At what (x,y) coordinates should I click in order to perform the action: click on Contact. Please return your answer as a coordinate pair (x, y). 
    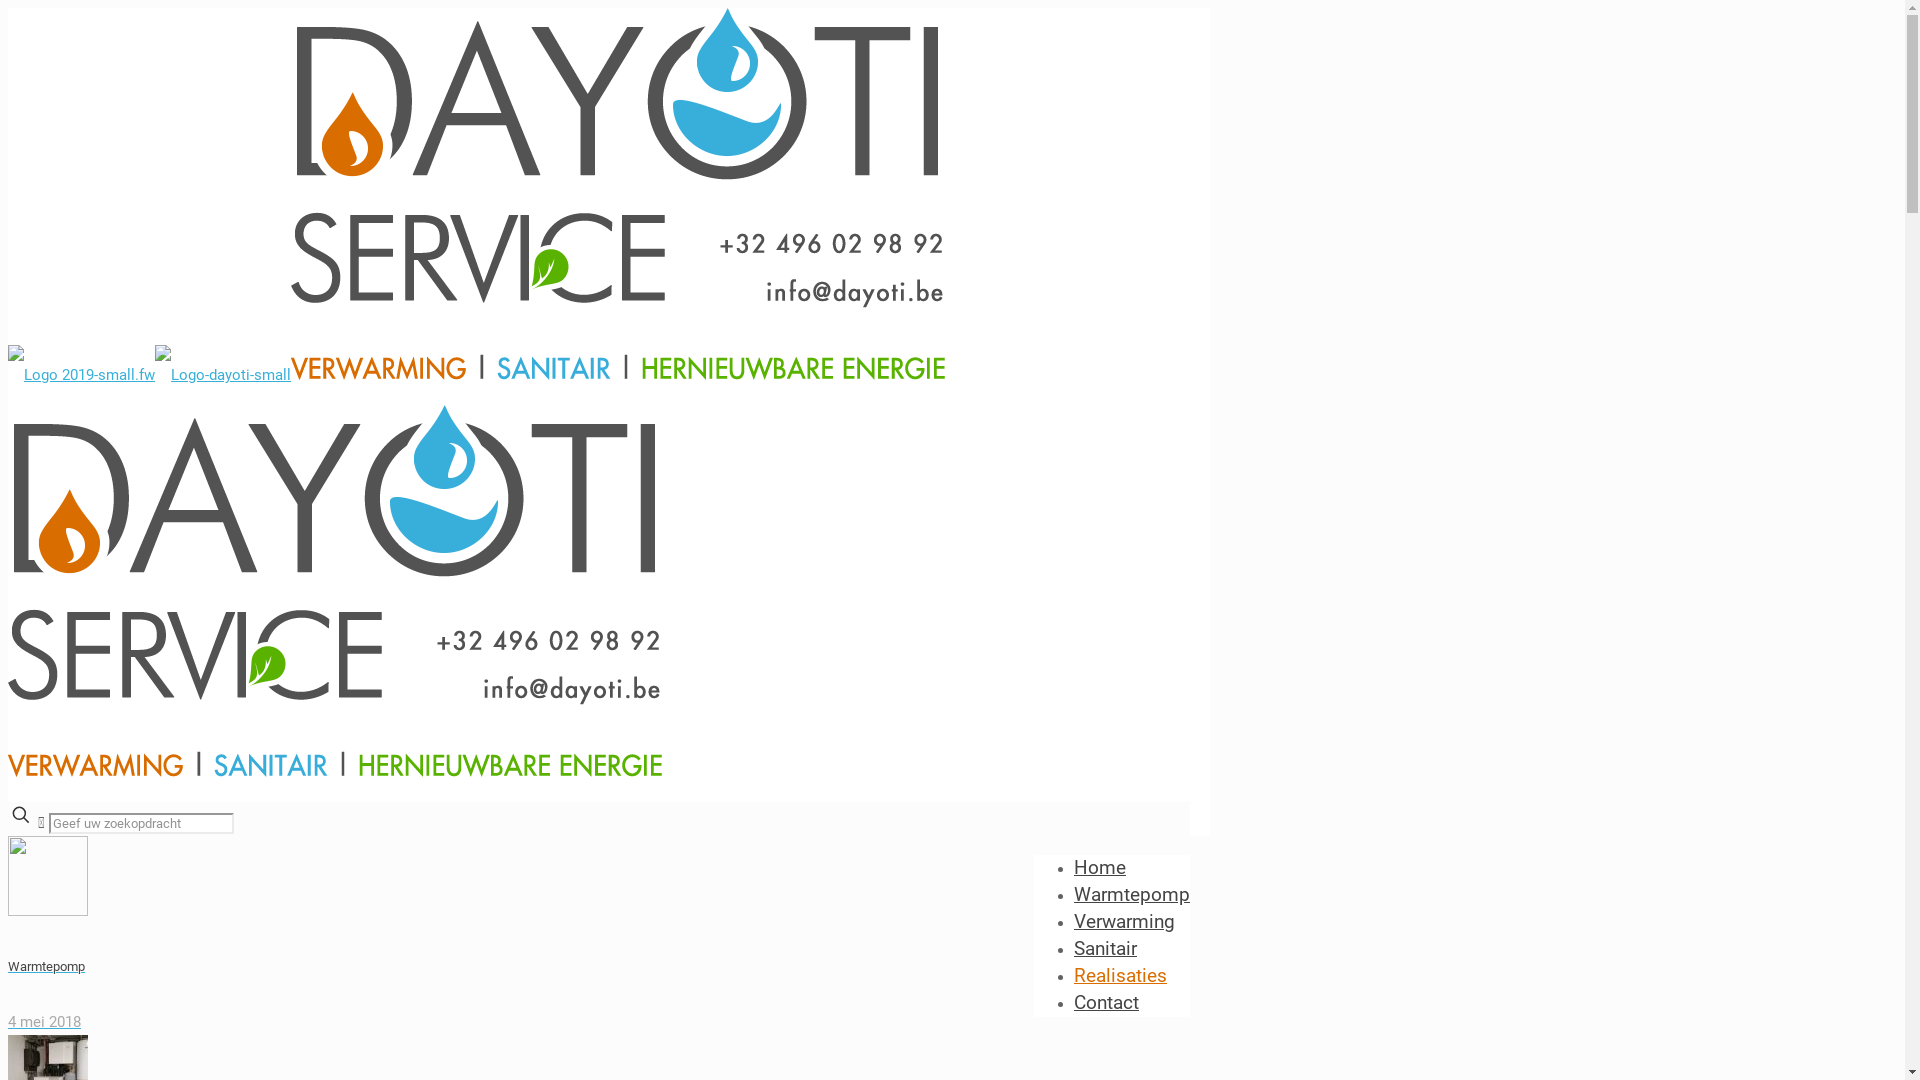
    Looking at the image, I should click on (1106, 1002).